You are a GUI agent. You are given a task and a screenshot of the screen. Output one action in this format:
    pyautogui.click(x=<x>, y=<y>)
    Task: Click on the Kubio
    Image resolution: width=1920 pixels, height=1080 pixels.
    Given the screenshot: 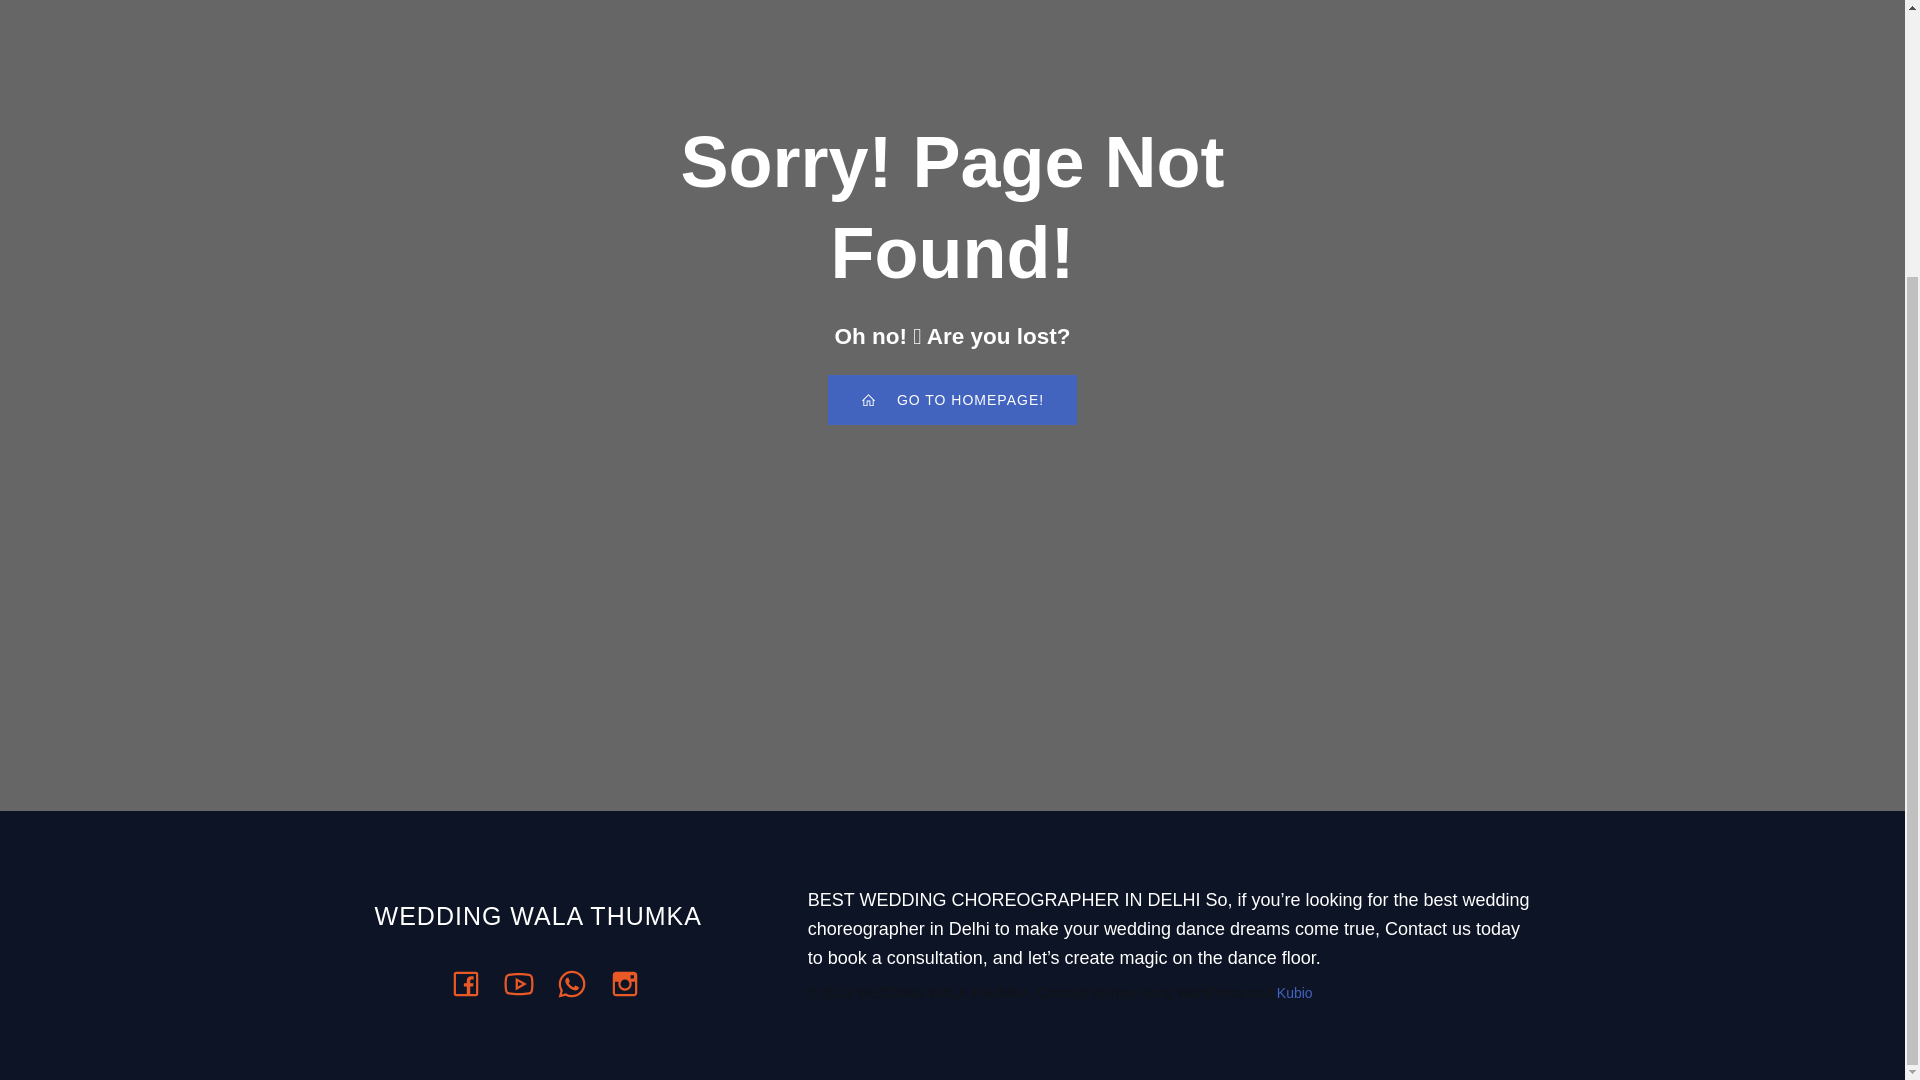 What is the action you would take?
    pyautogui.click(x=1294, y=992)
    